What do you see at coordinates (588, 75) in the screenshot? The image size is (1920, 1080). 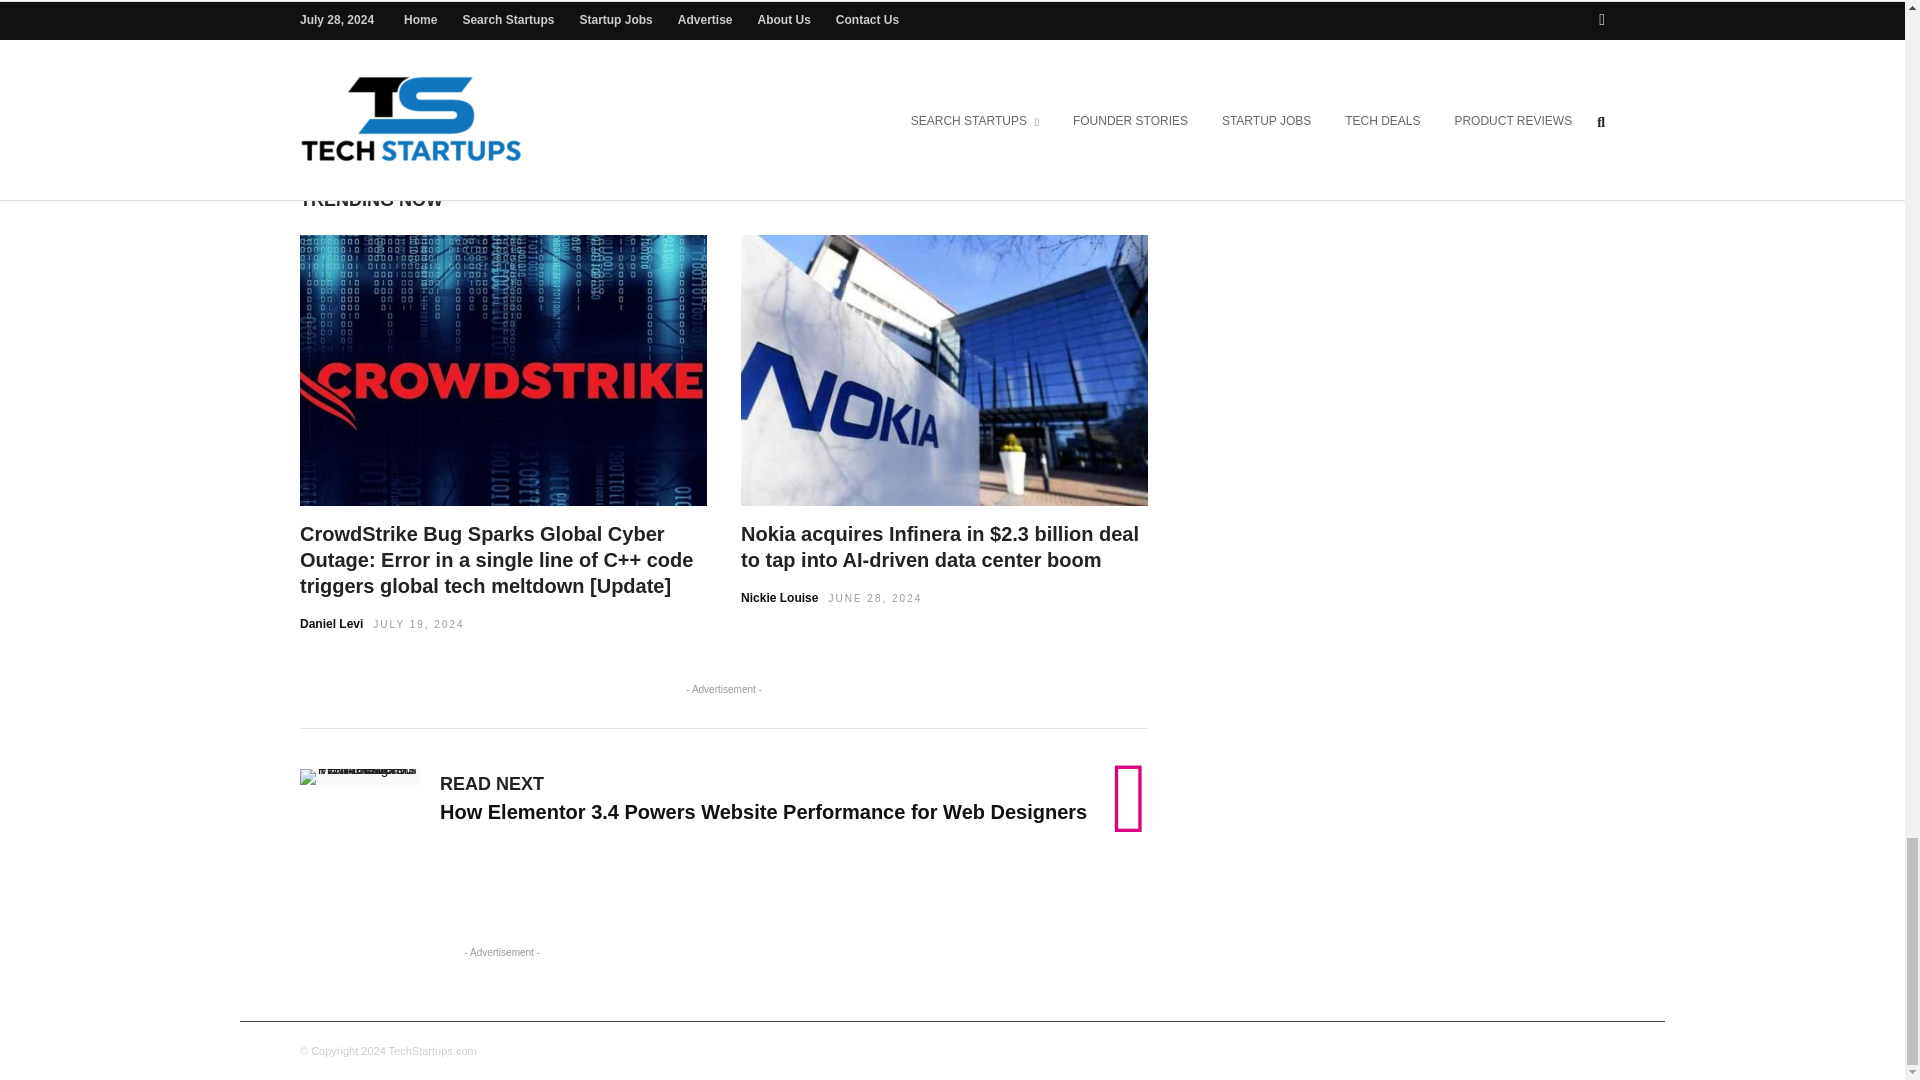 I see `Share On Facebook` at bounding box center [588, 75].